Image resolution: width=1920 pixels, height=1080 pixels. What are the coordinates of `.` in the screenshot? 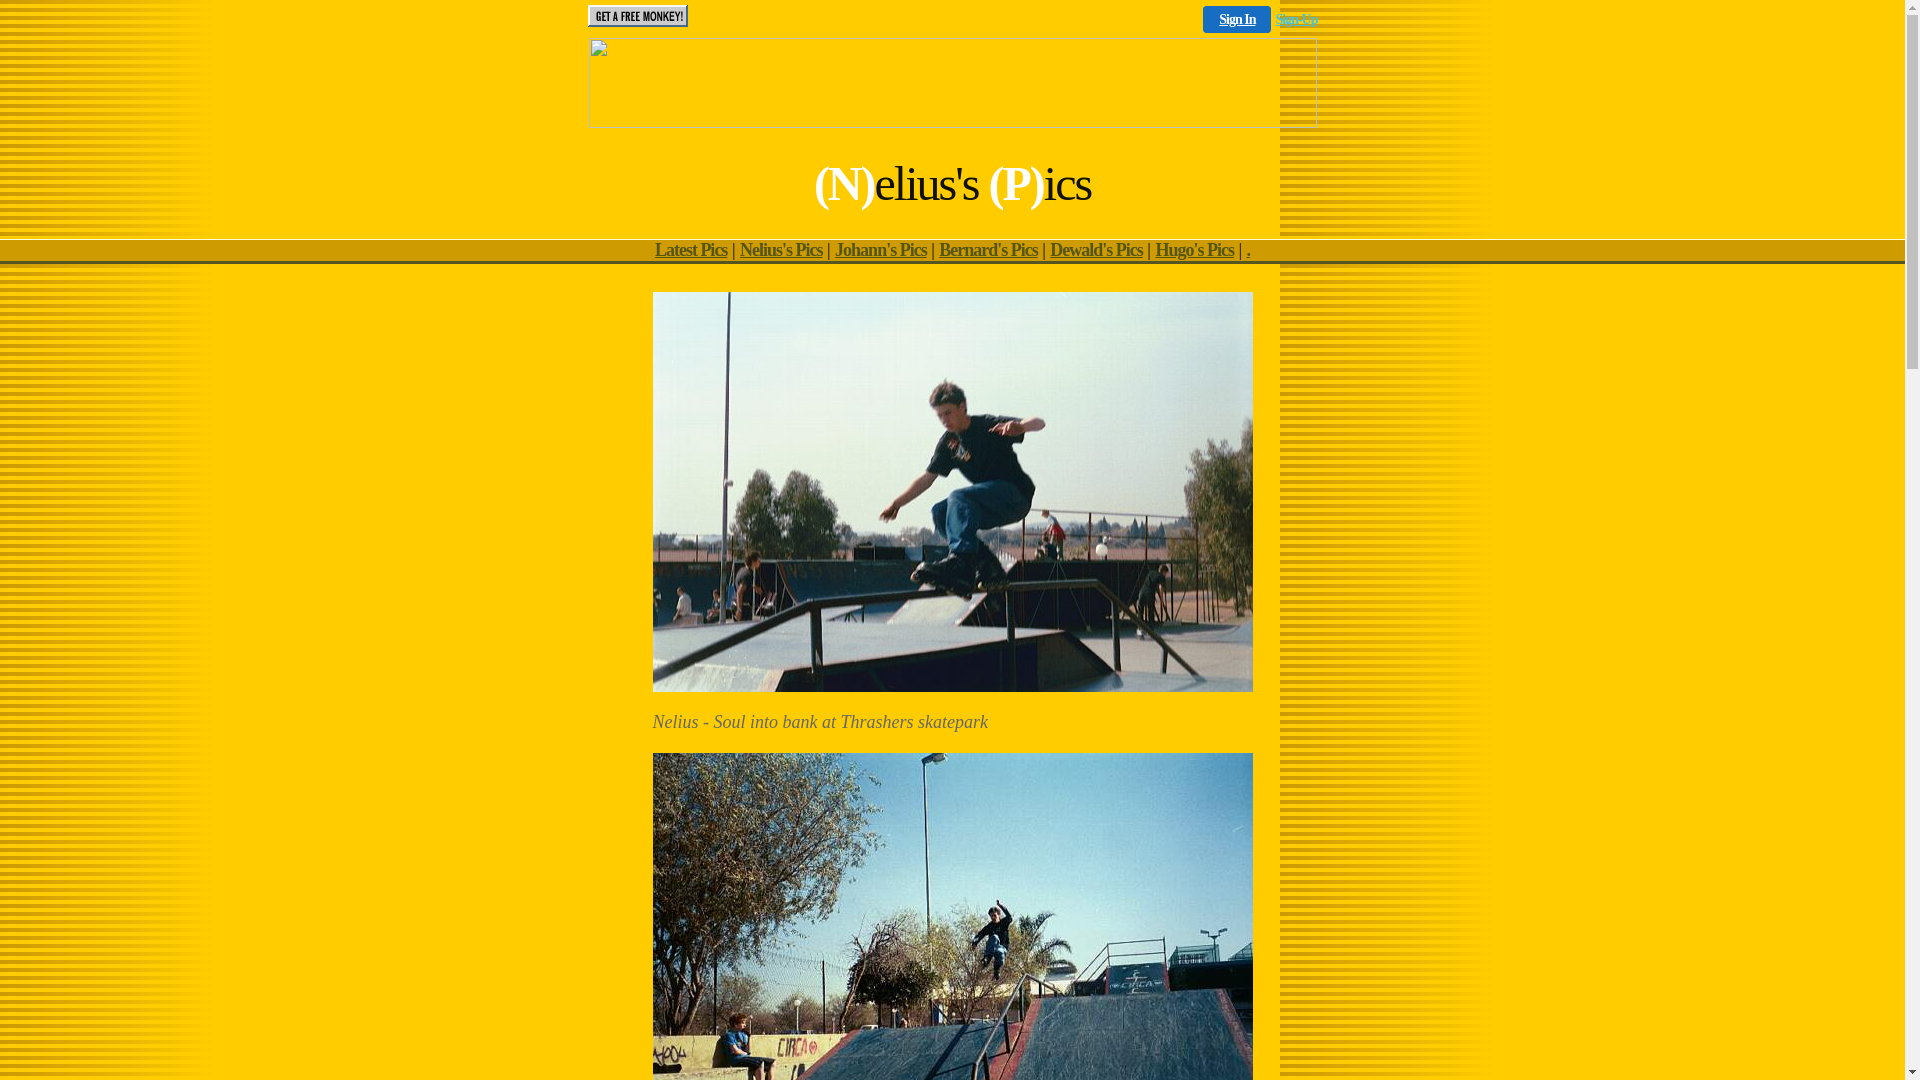 It's located at (1249, 250).